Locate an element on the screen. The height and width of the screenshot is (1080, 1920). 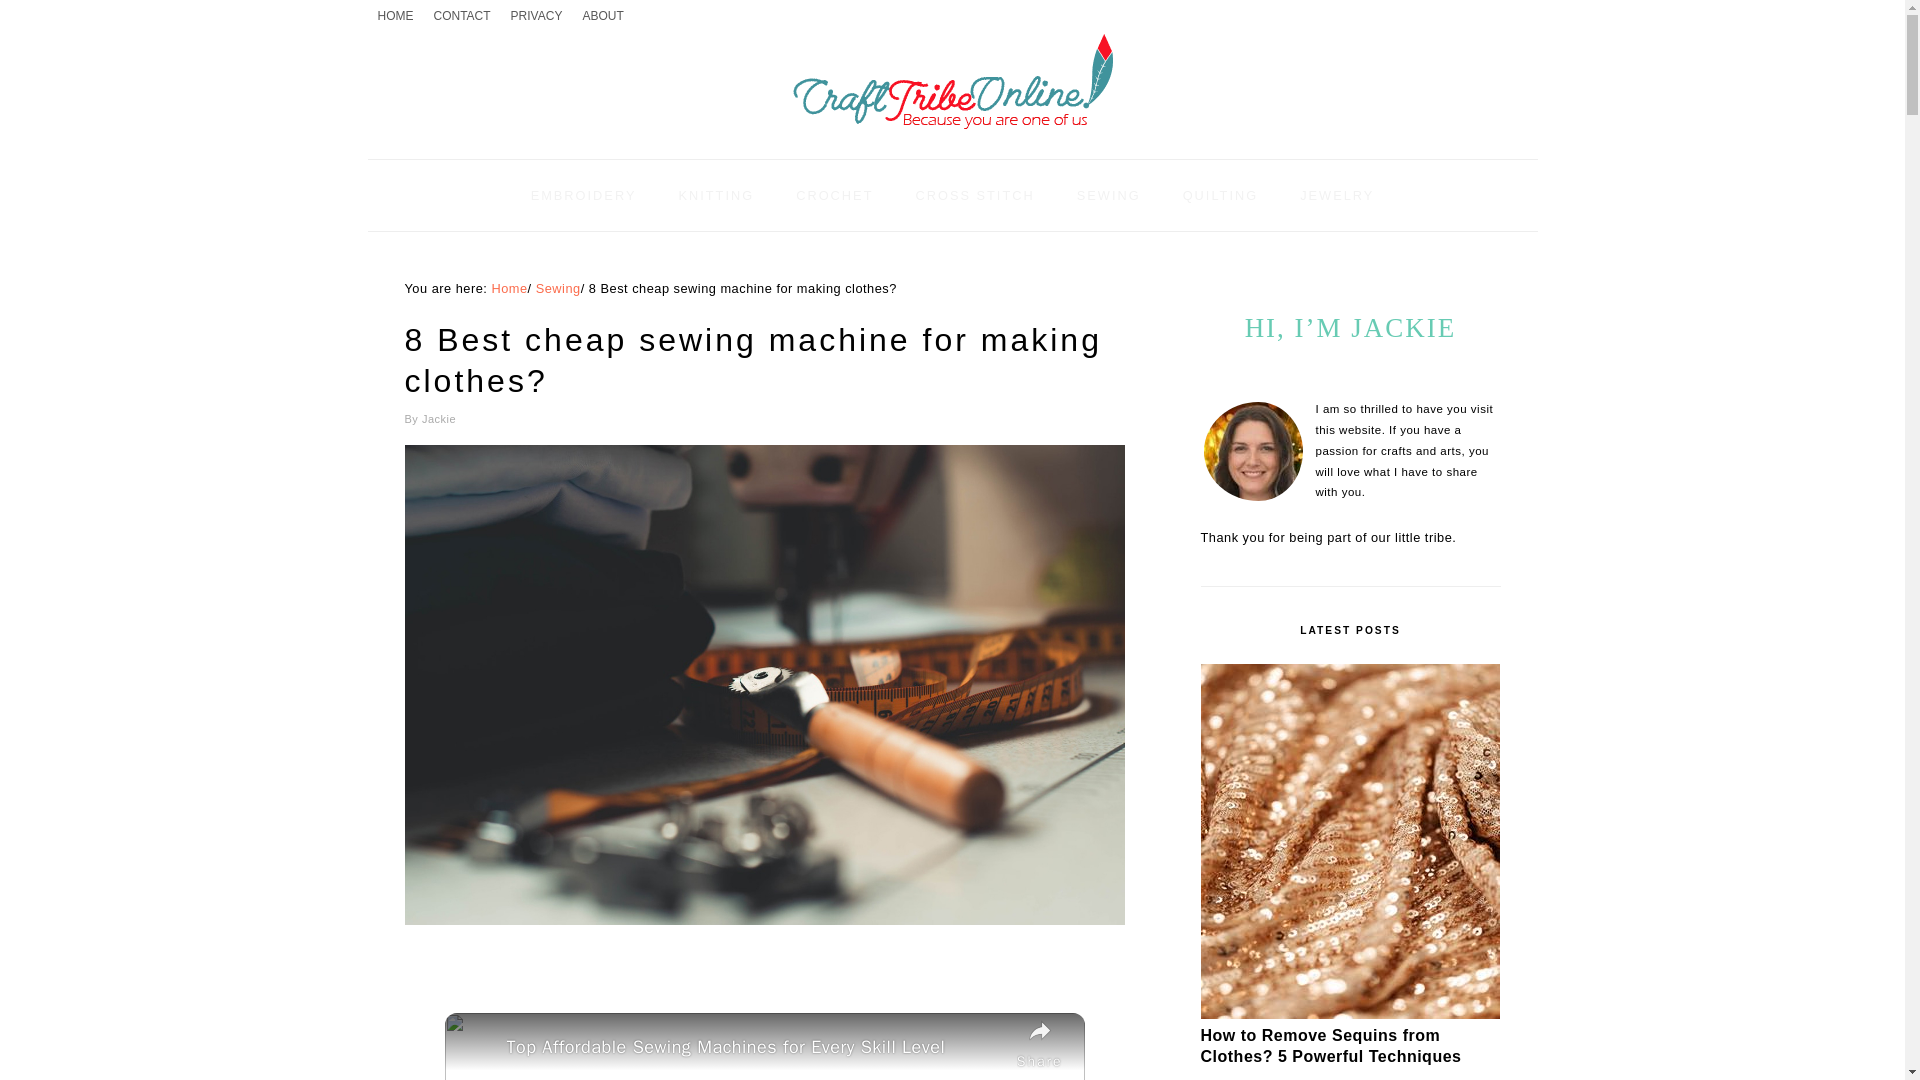
EMBROIDERY is located at coordinates (584, 195).